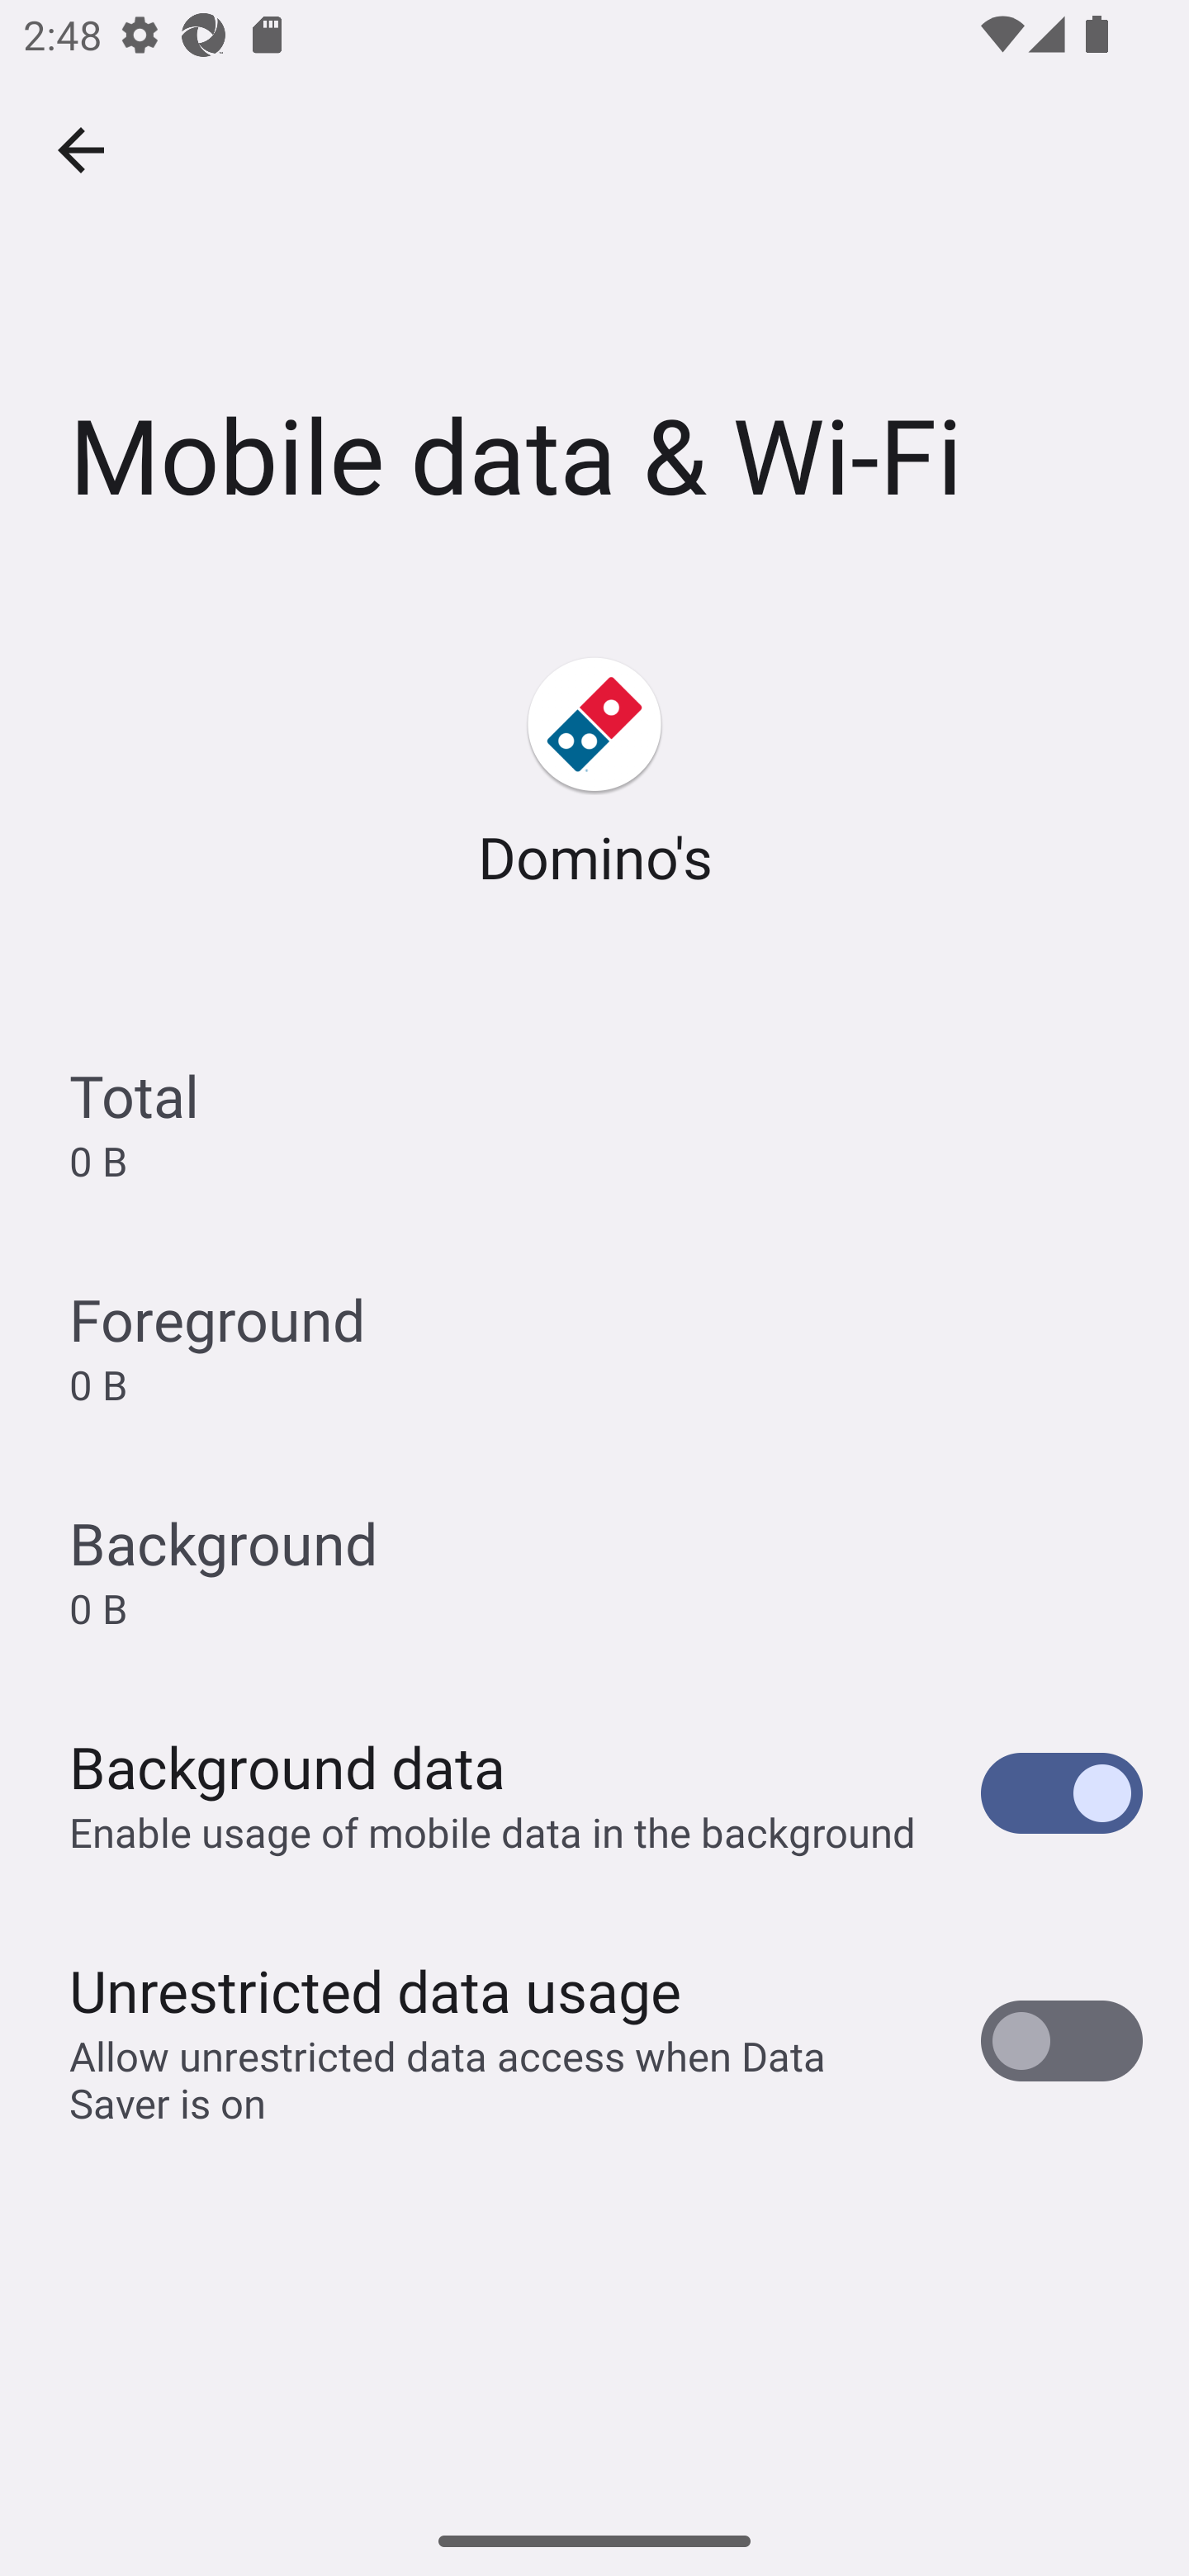  What do you see at coordinates (81, 150) in the screenshot?
I see `Navigate up` at bounding box center [81, 150].